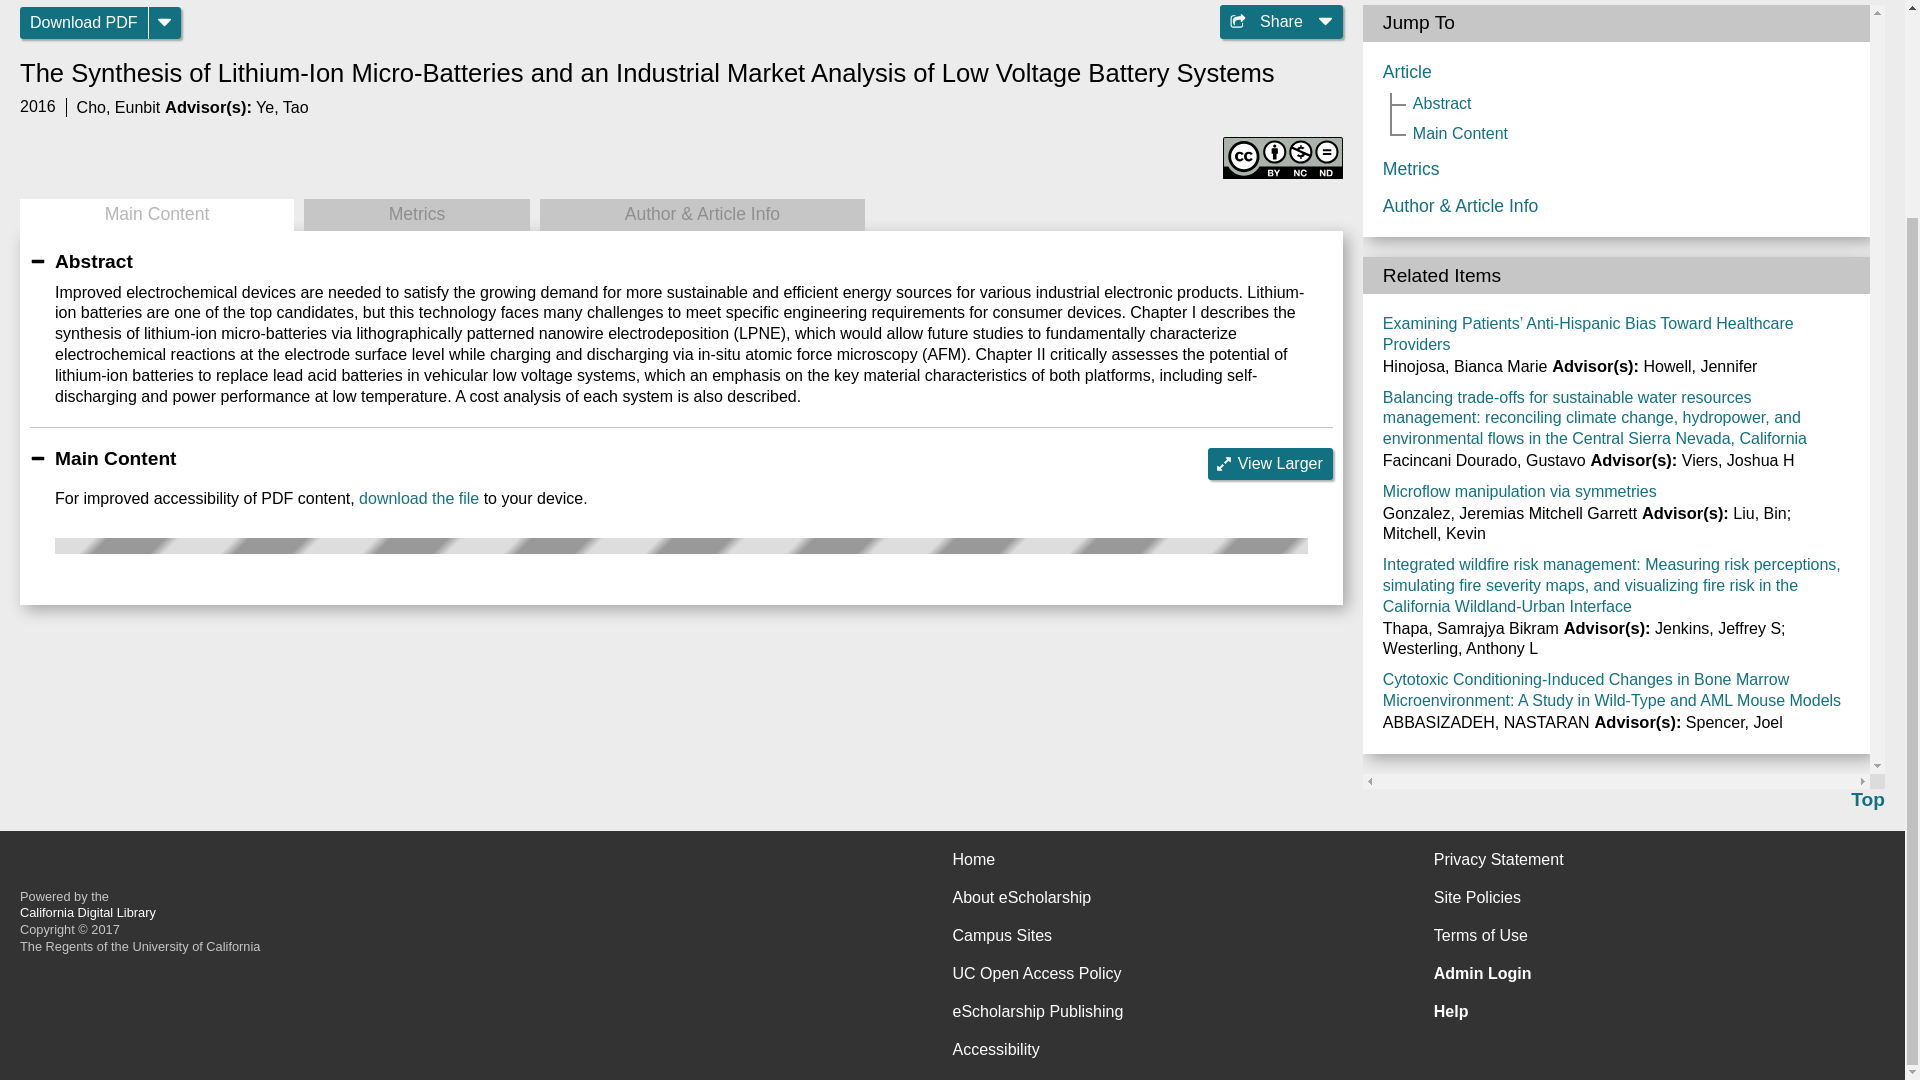  What do you see at coordinates (282, 107) in the screenshot?
I see `Ye, Tao` at bounding box center [282, 107].